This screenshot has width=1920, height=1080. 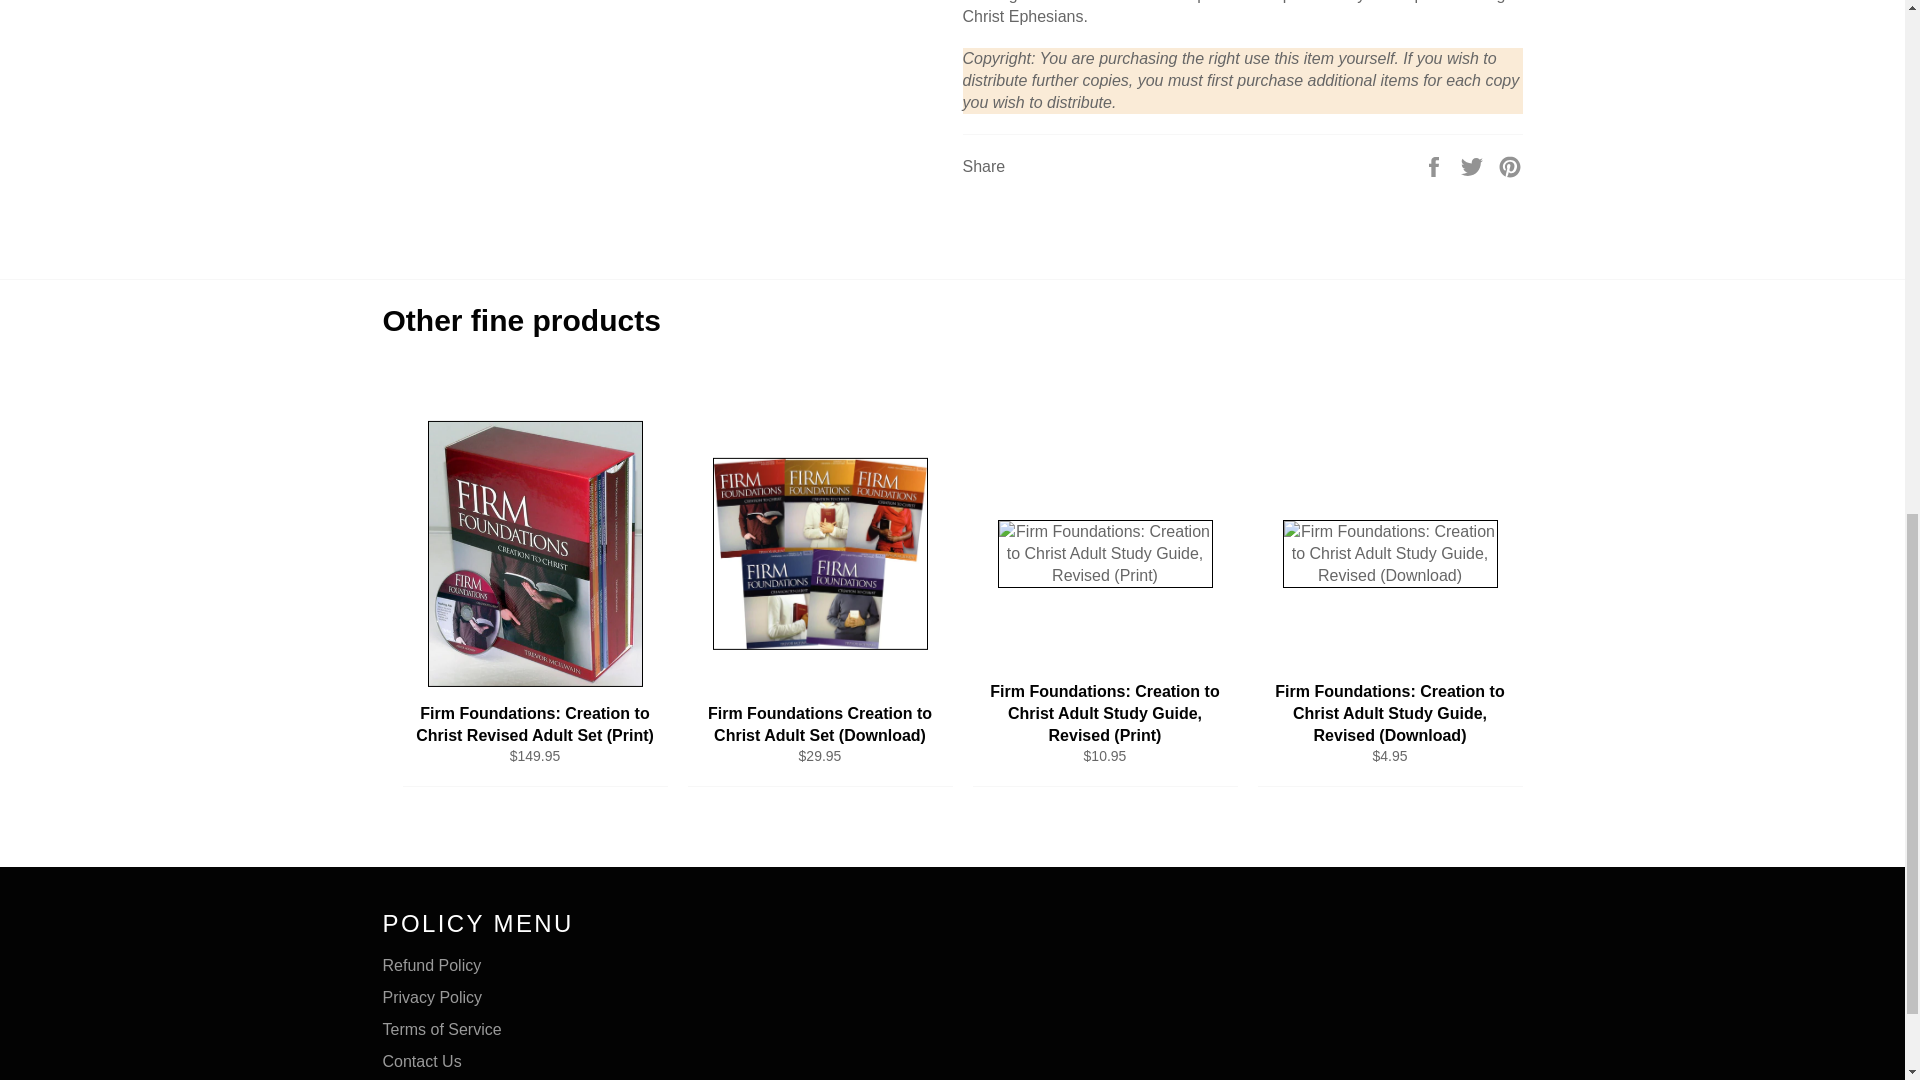 What do you see at coordinates (1474, 164) in the screenshot?
I see `Tweet on Twitter` at bounding box center [1474, 164].